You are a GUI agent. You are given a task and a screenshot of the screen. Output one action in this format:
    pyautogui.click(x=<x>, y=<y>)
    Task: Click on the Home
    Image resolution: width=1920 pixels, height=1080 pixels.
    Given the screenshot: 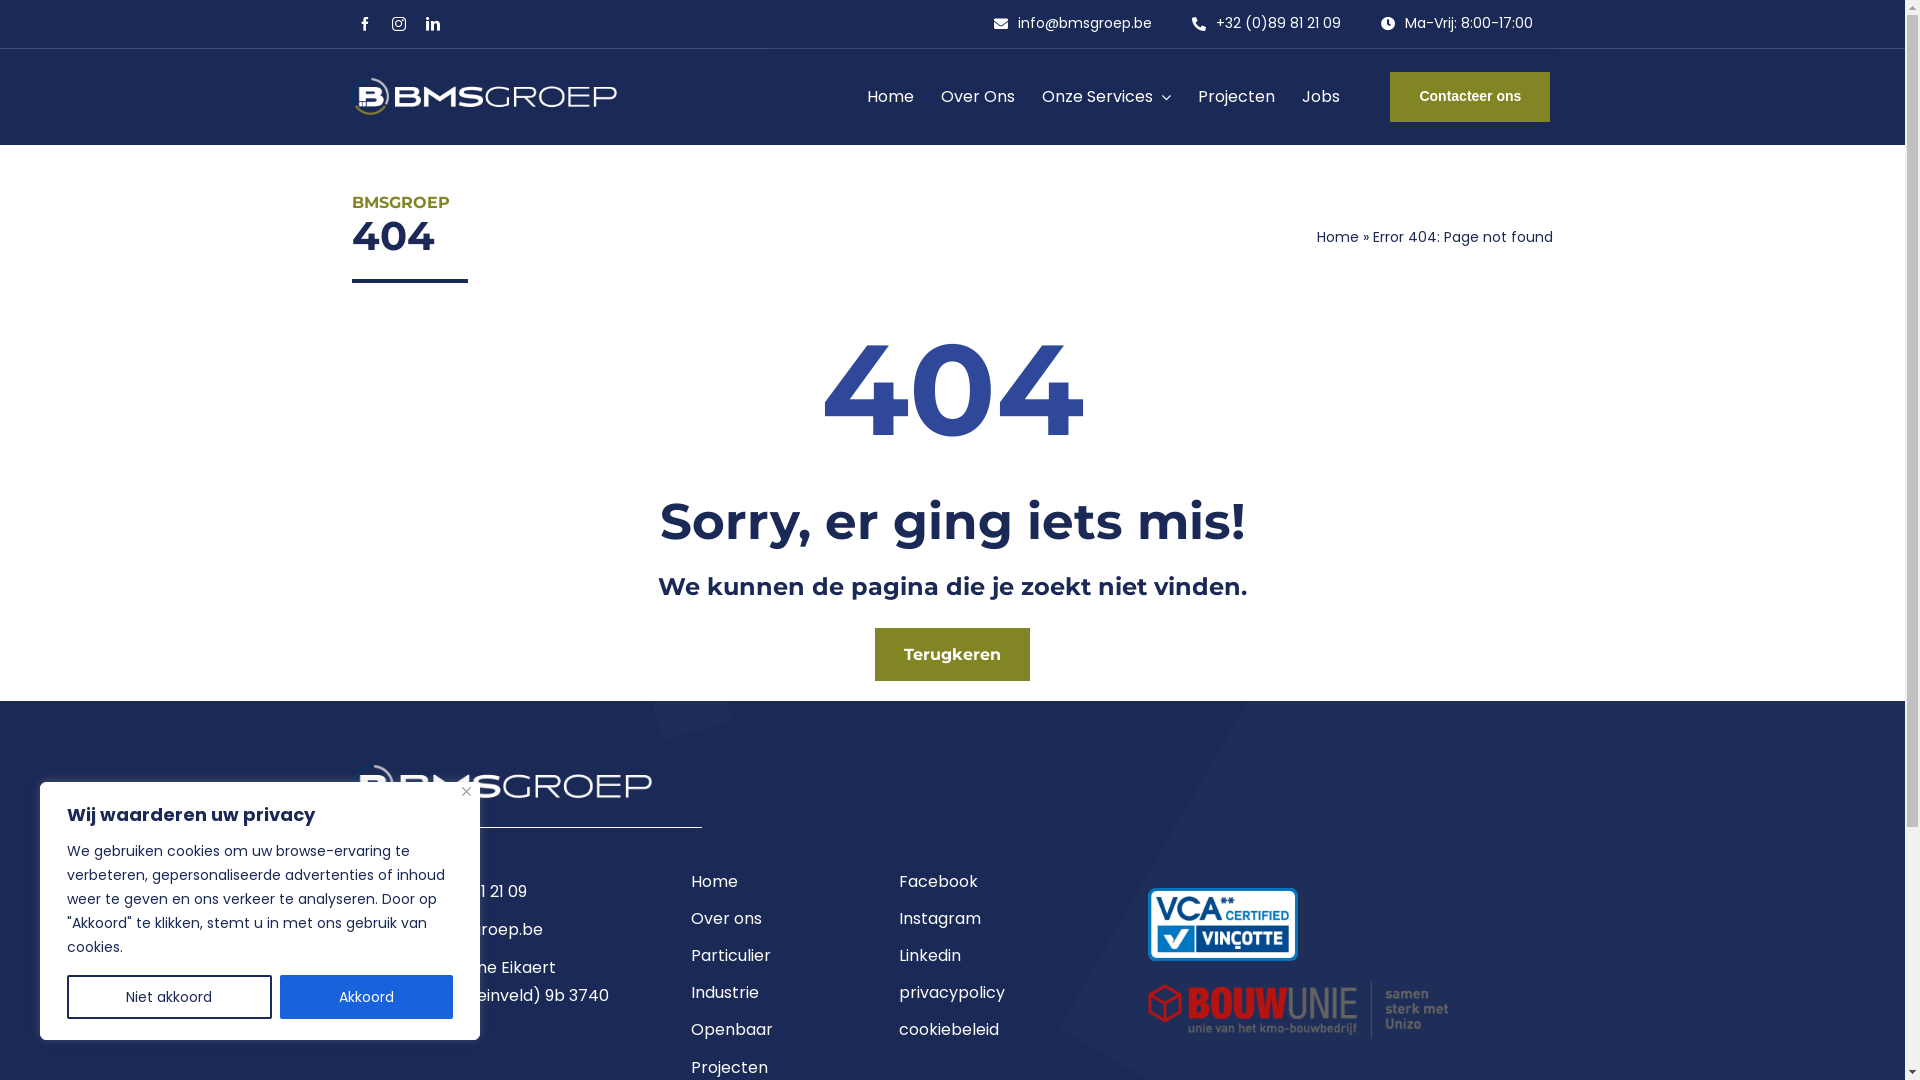 What is the action you would take?
    pyautogui.click(x=763, y=886)
    